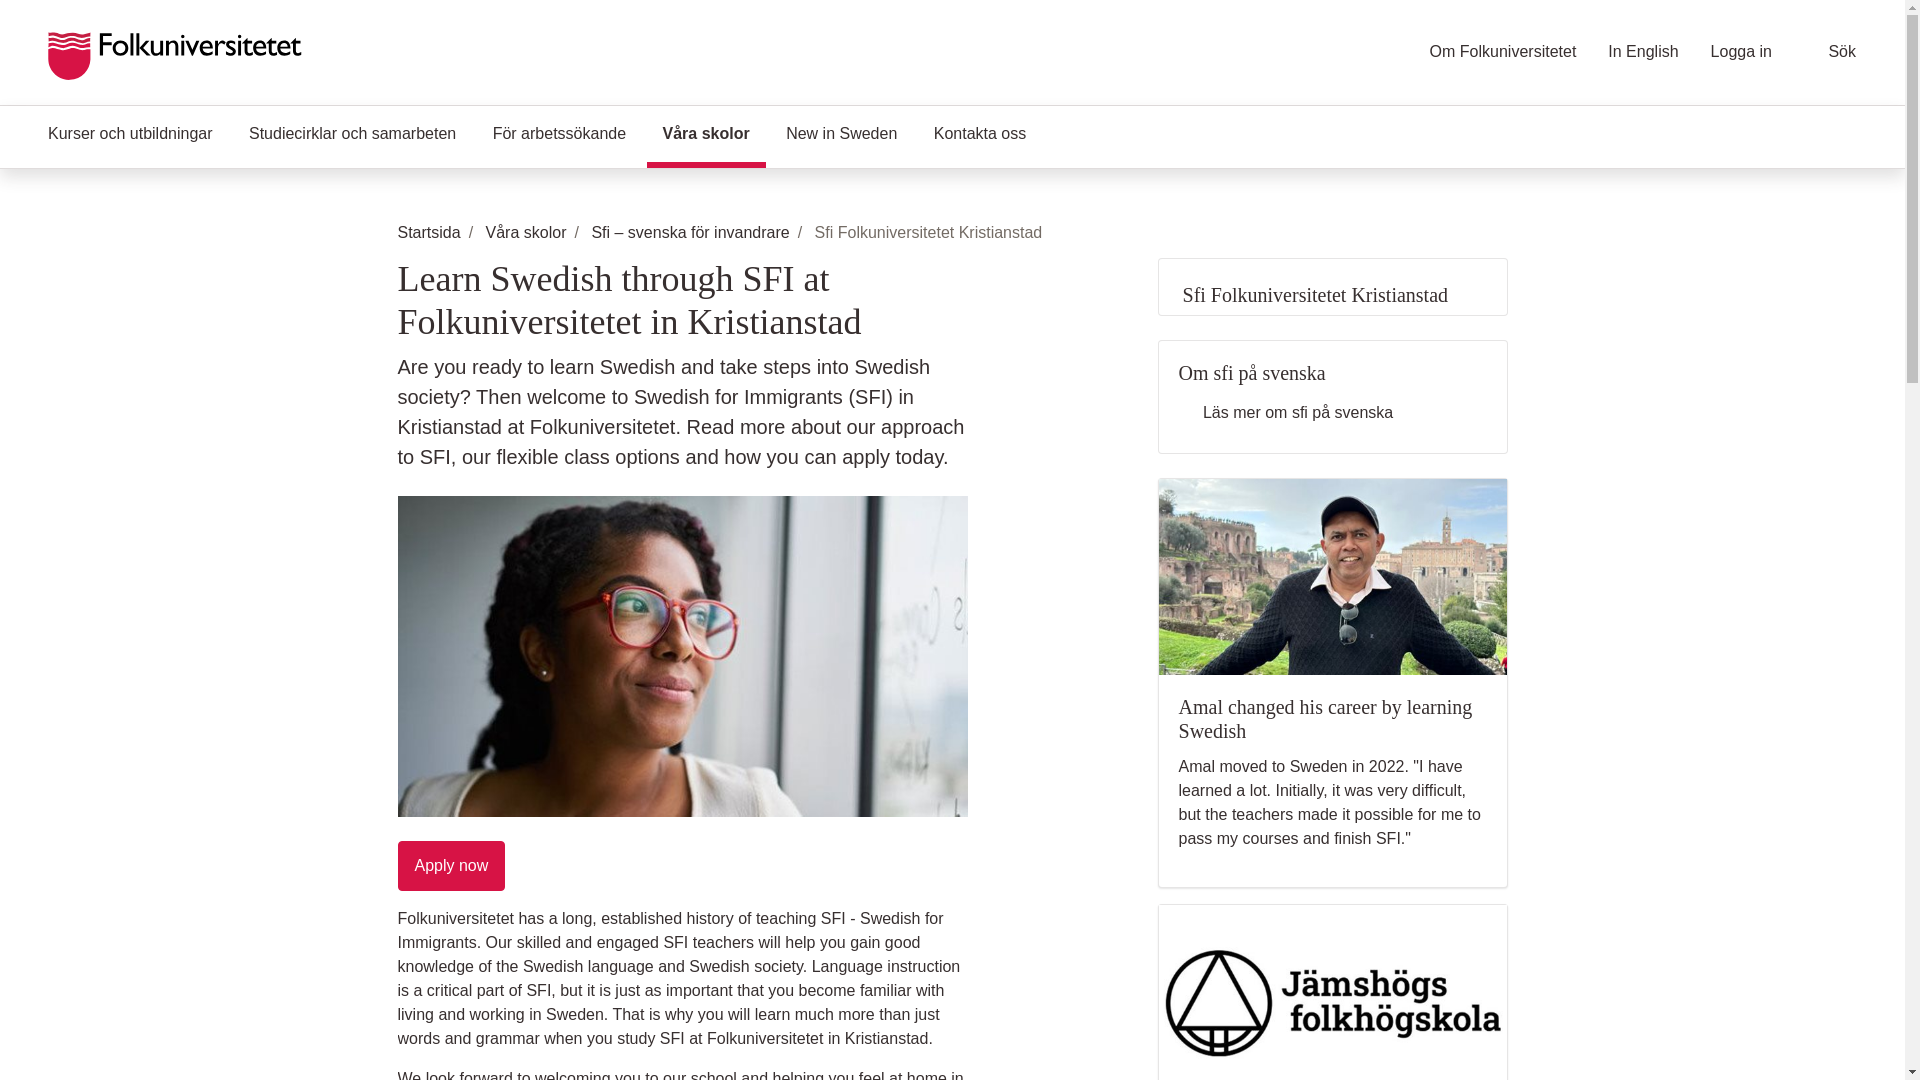  I want to click on Apply now, so click(452, 866).